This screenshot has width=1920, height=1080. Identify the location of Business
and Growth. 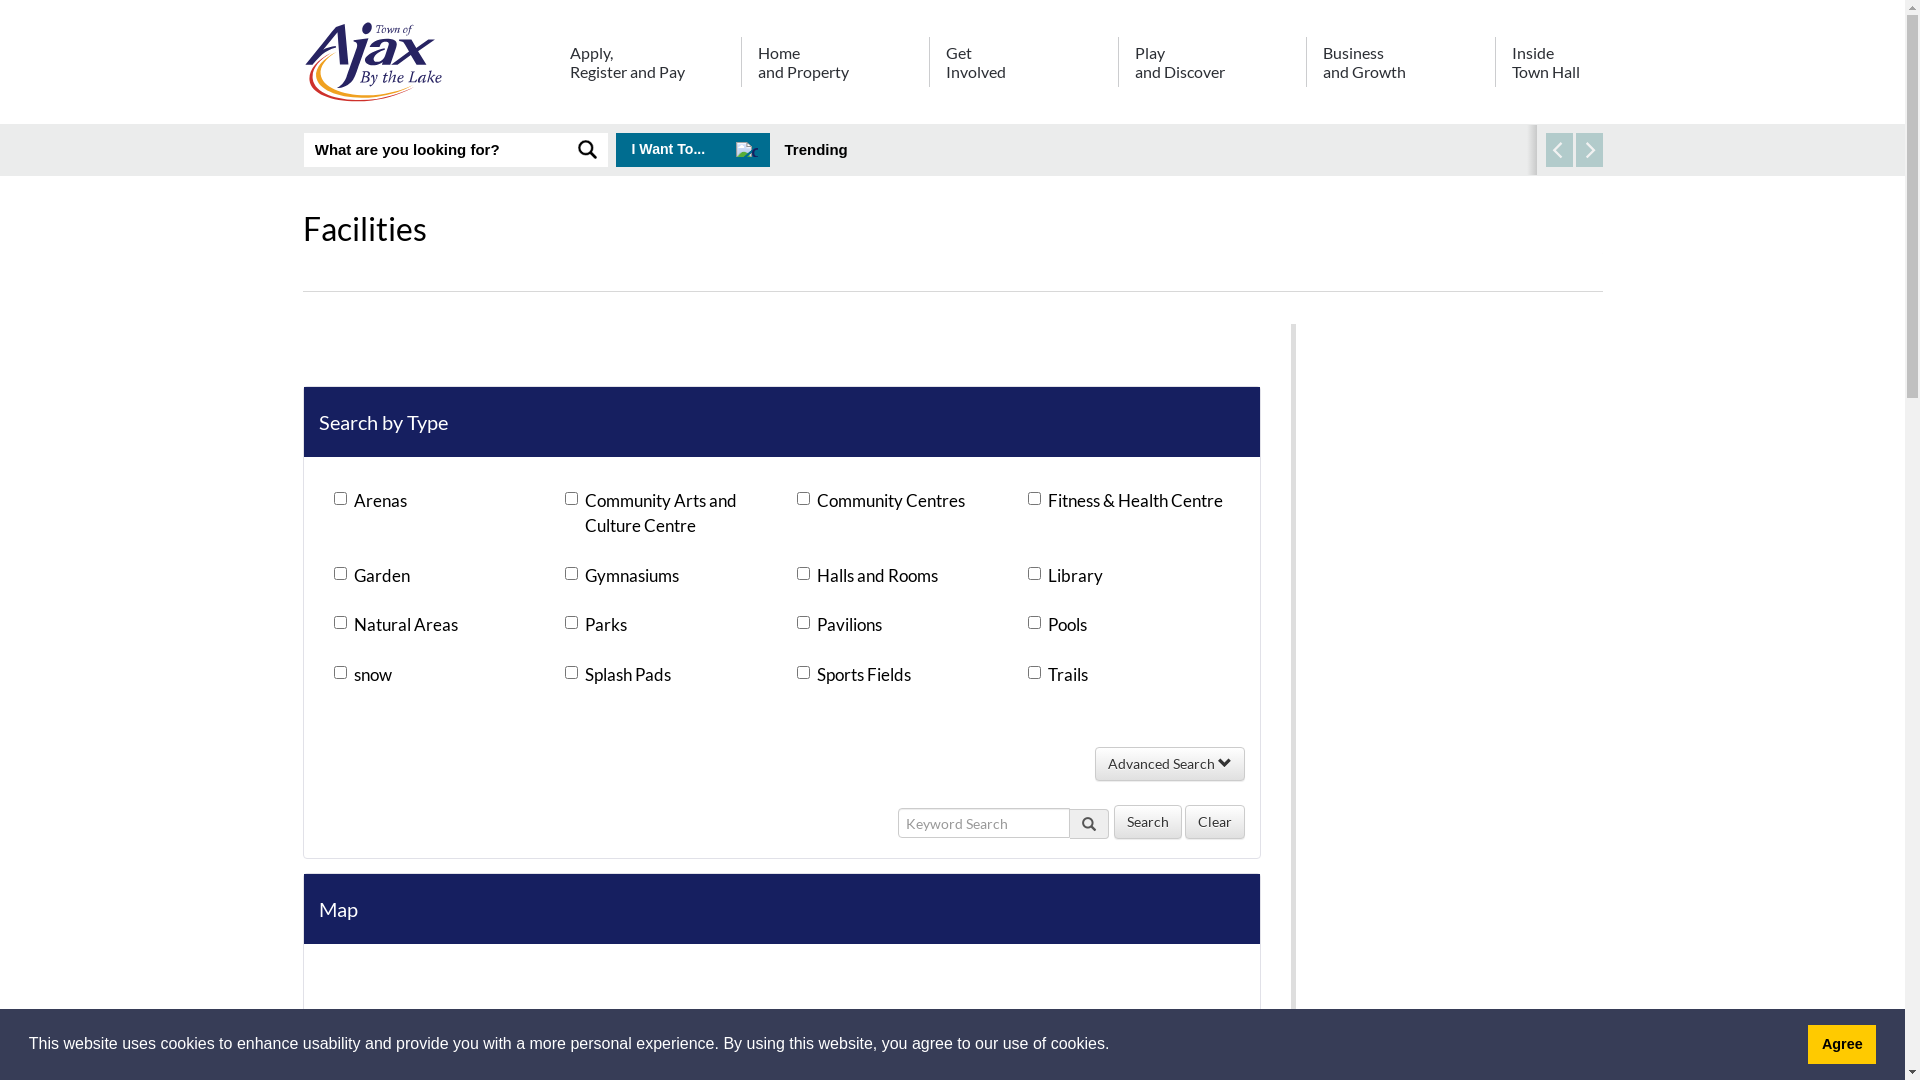
(1400, 68).